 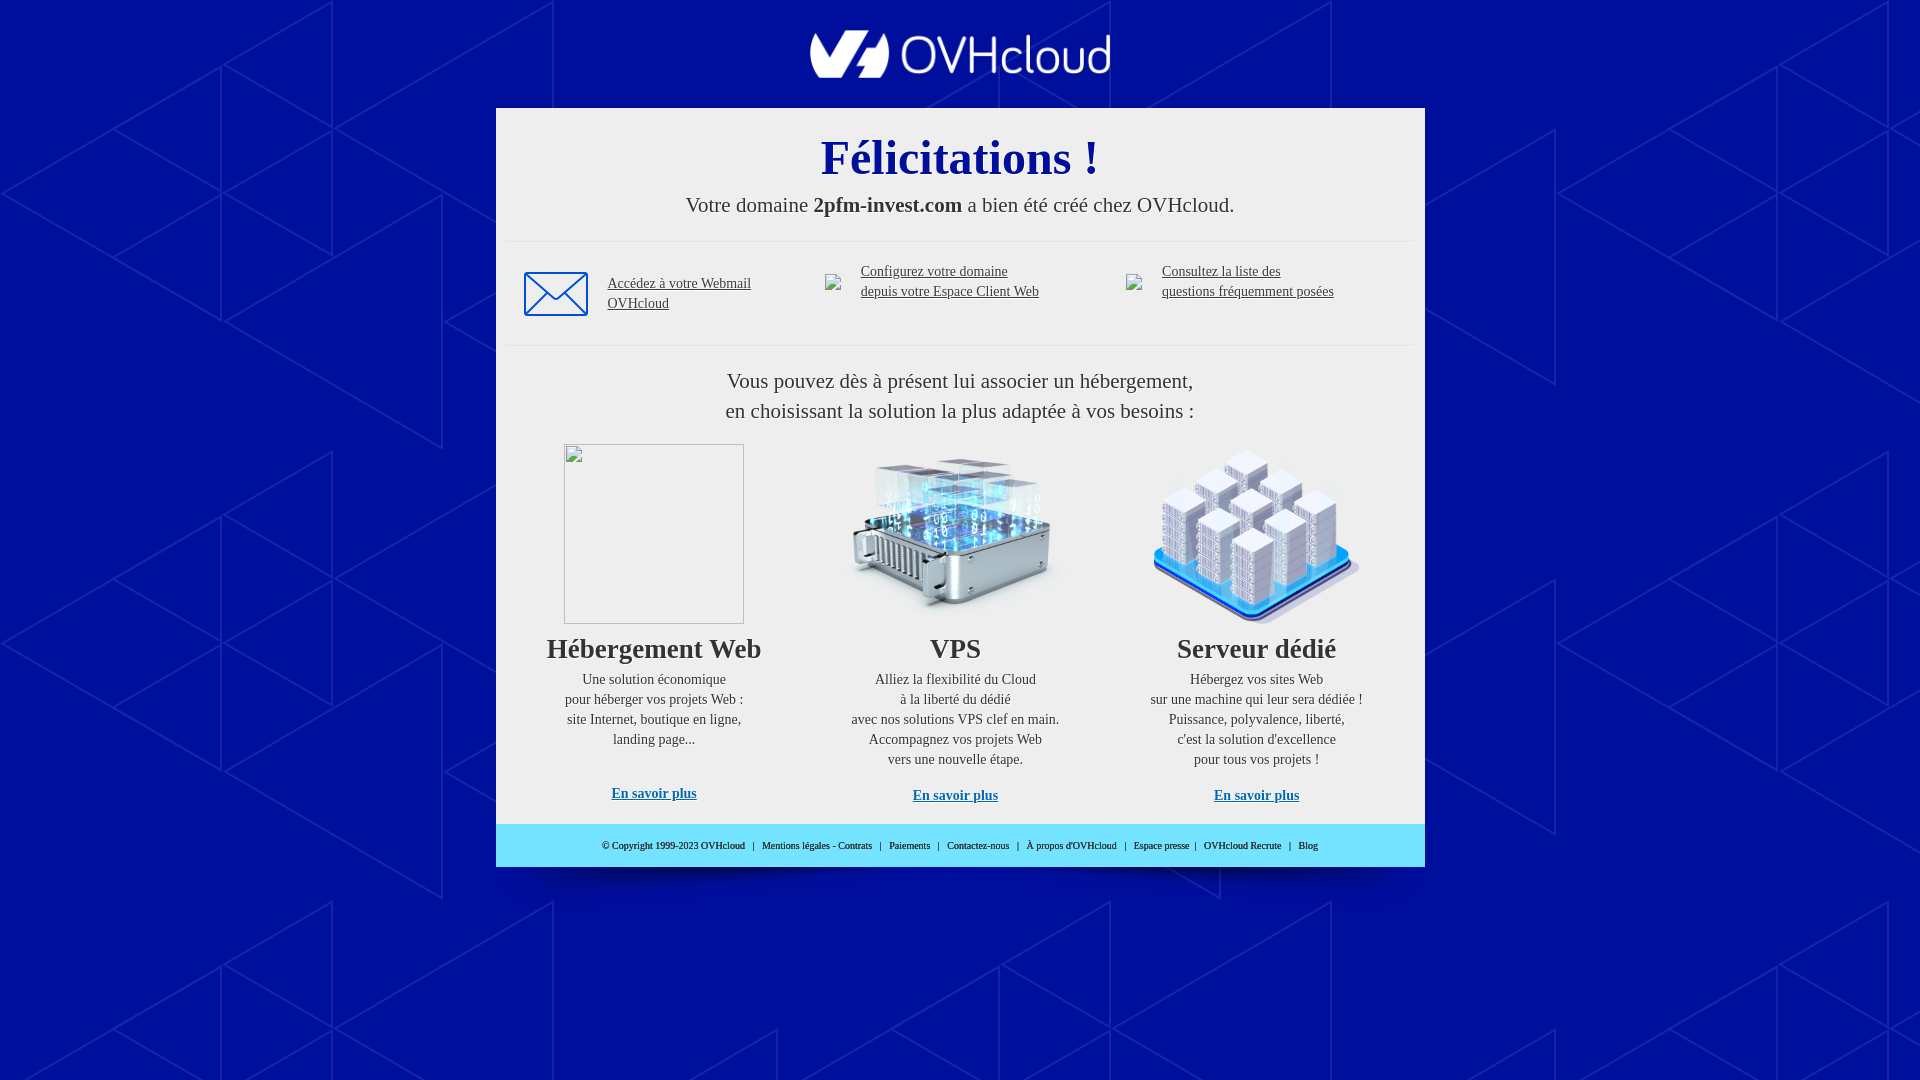 What do you see at coordinates (910, 846) in the screenshot?
I see `Paiements` at bounding box center [910, 846].